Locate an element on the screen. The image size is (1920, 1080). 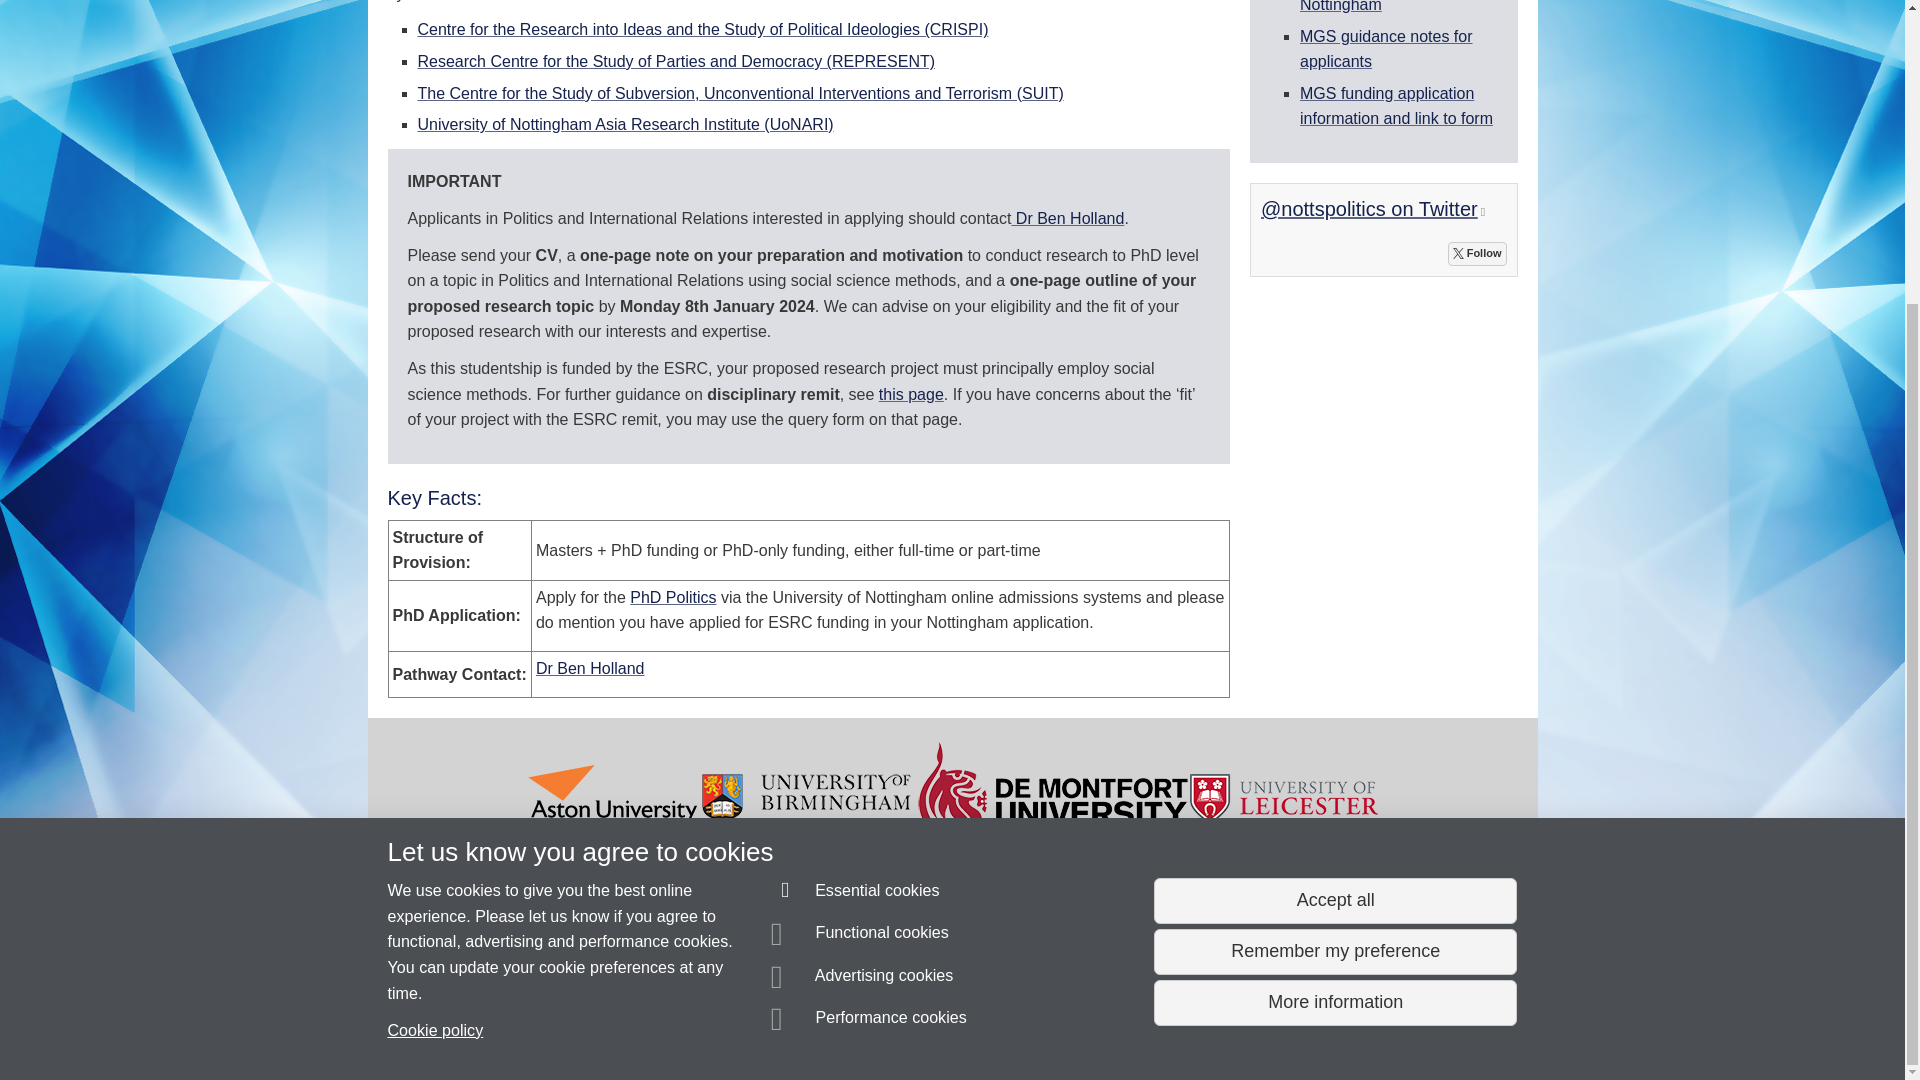
De Montfort University logo is located at coordinates (1052, 797).